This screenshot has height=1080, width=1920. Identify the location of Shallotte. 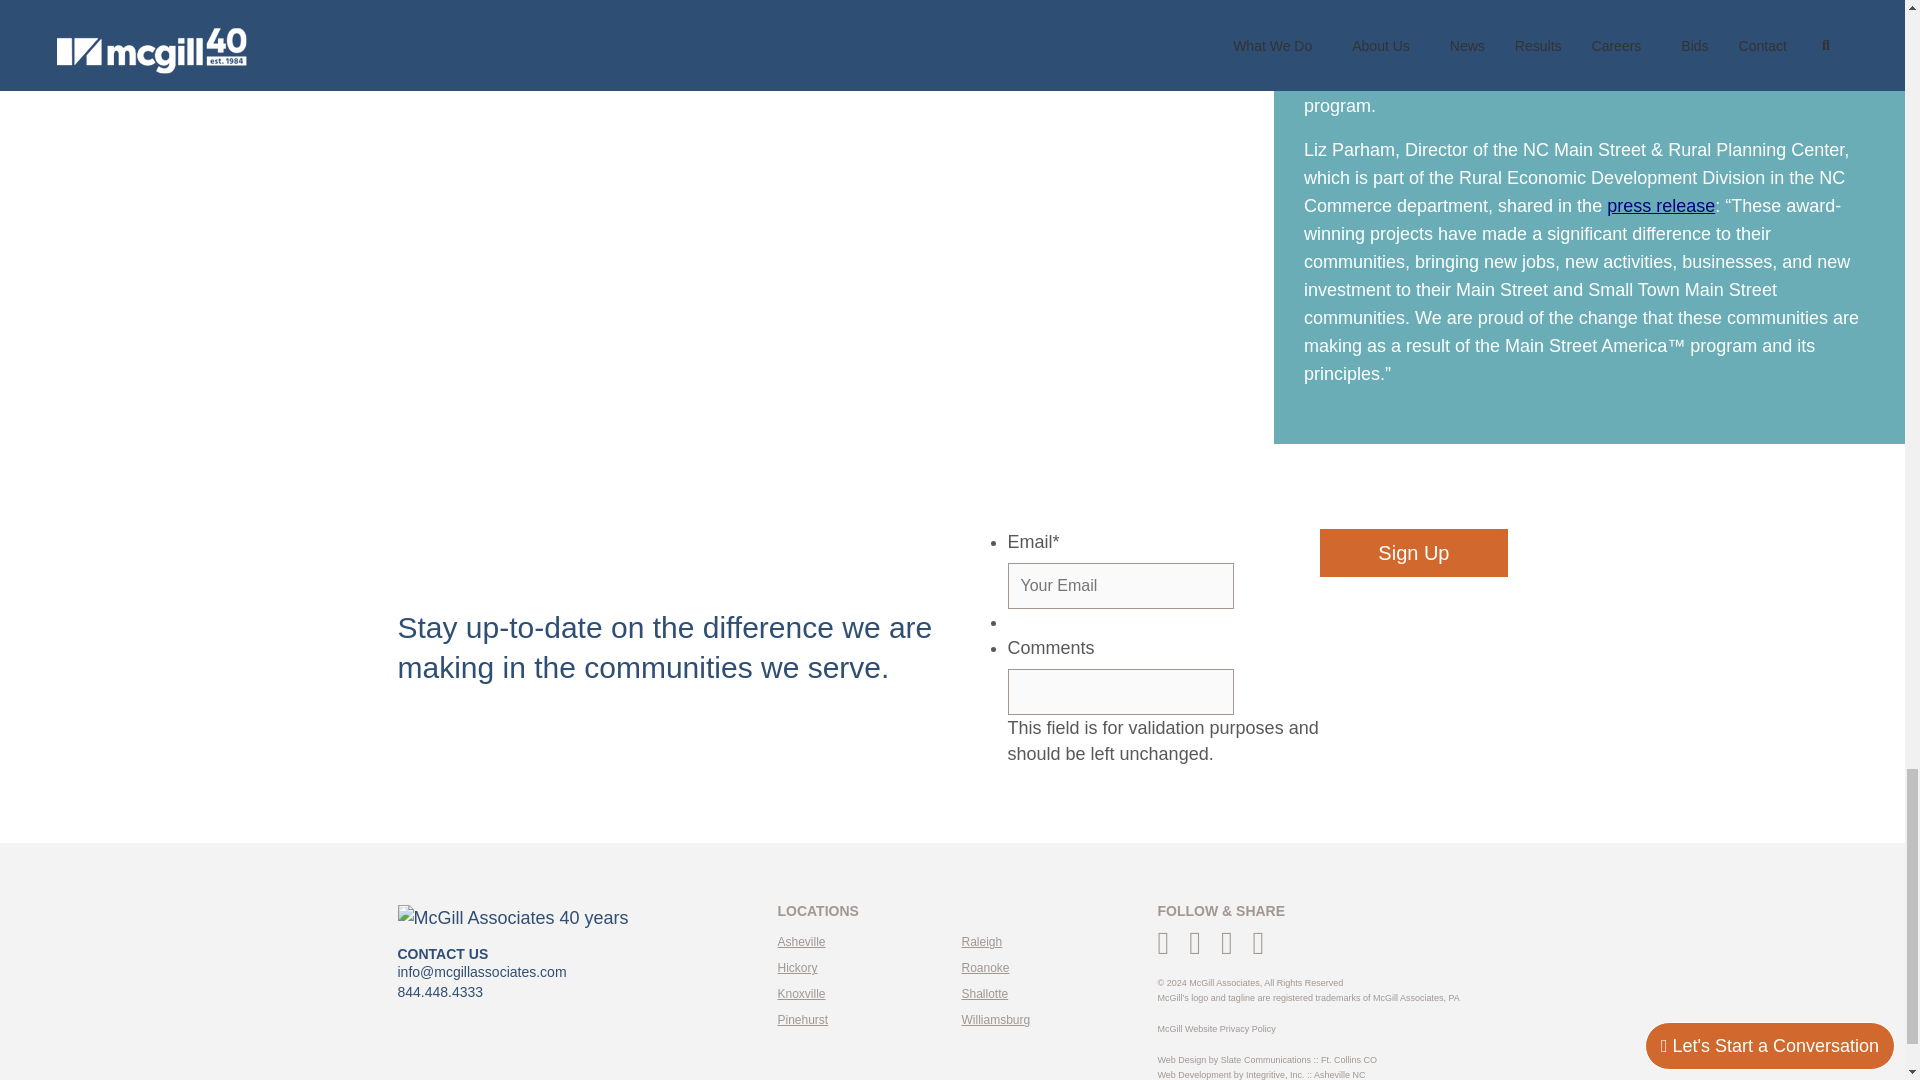
(985, 994).